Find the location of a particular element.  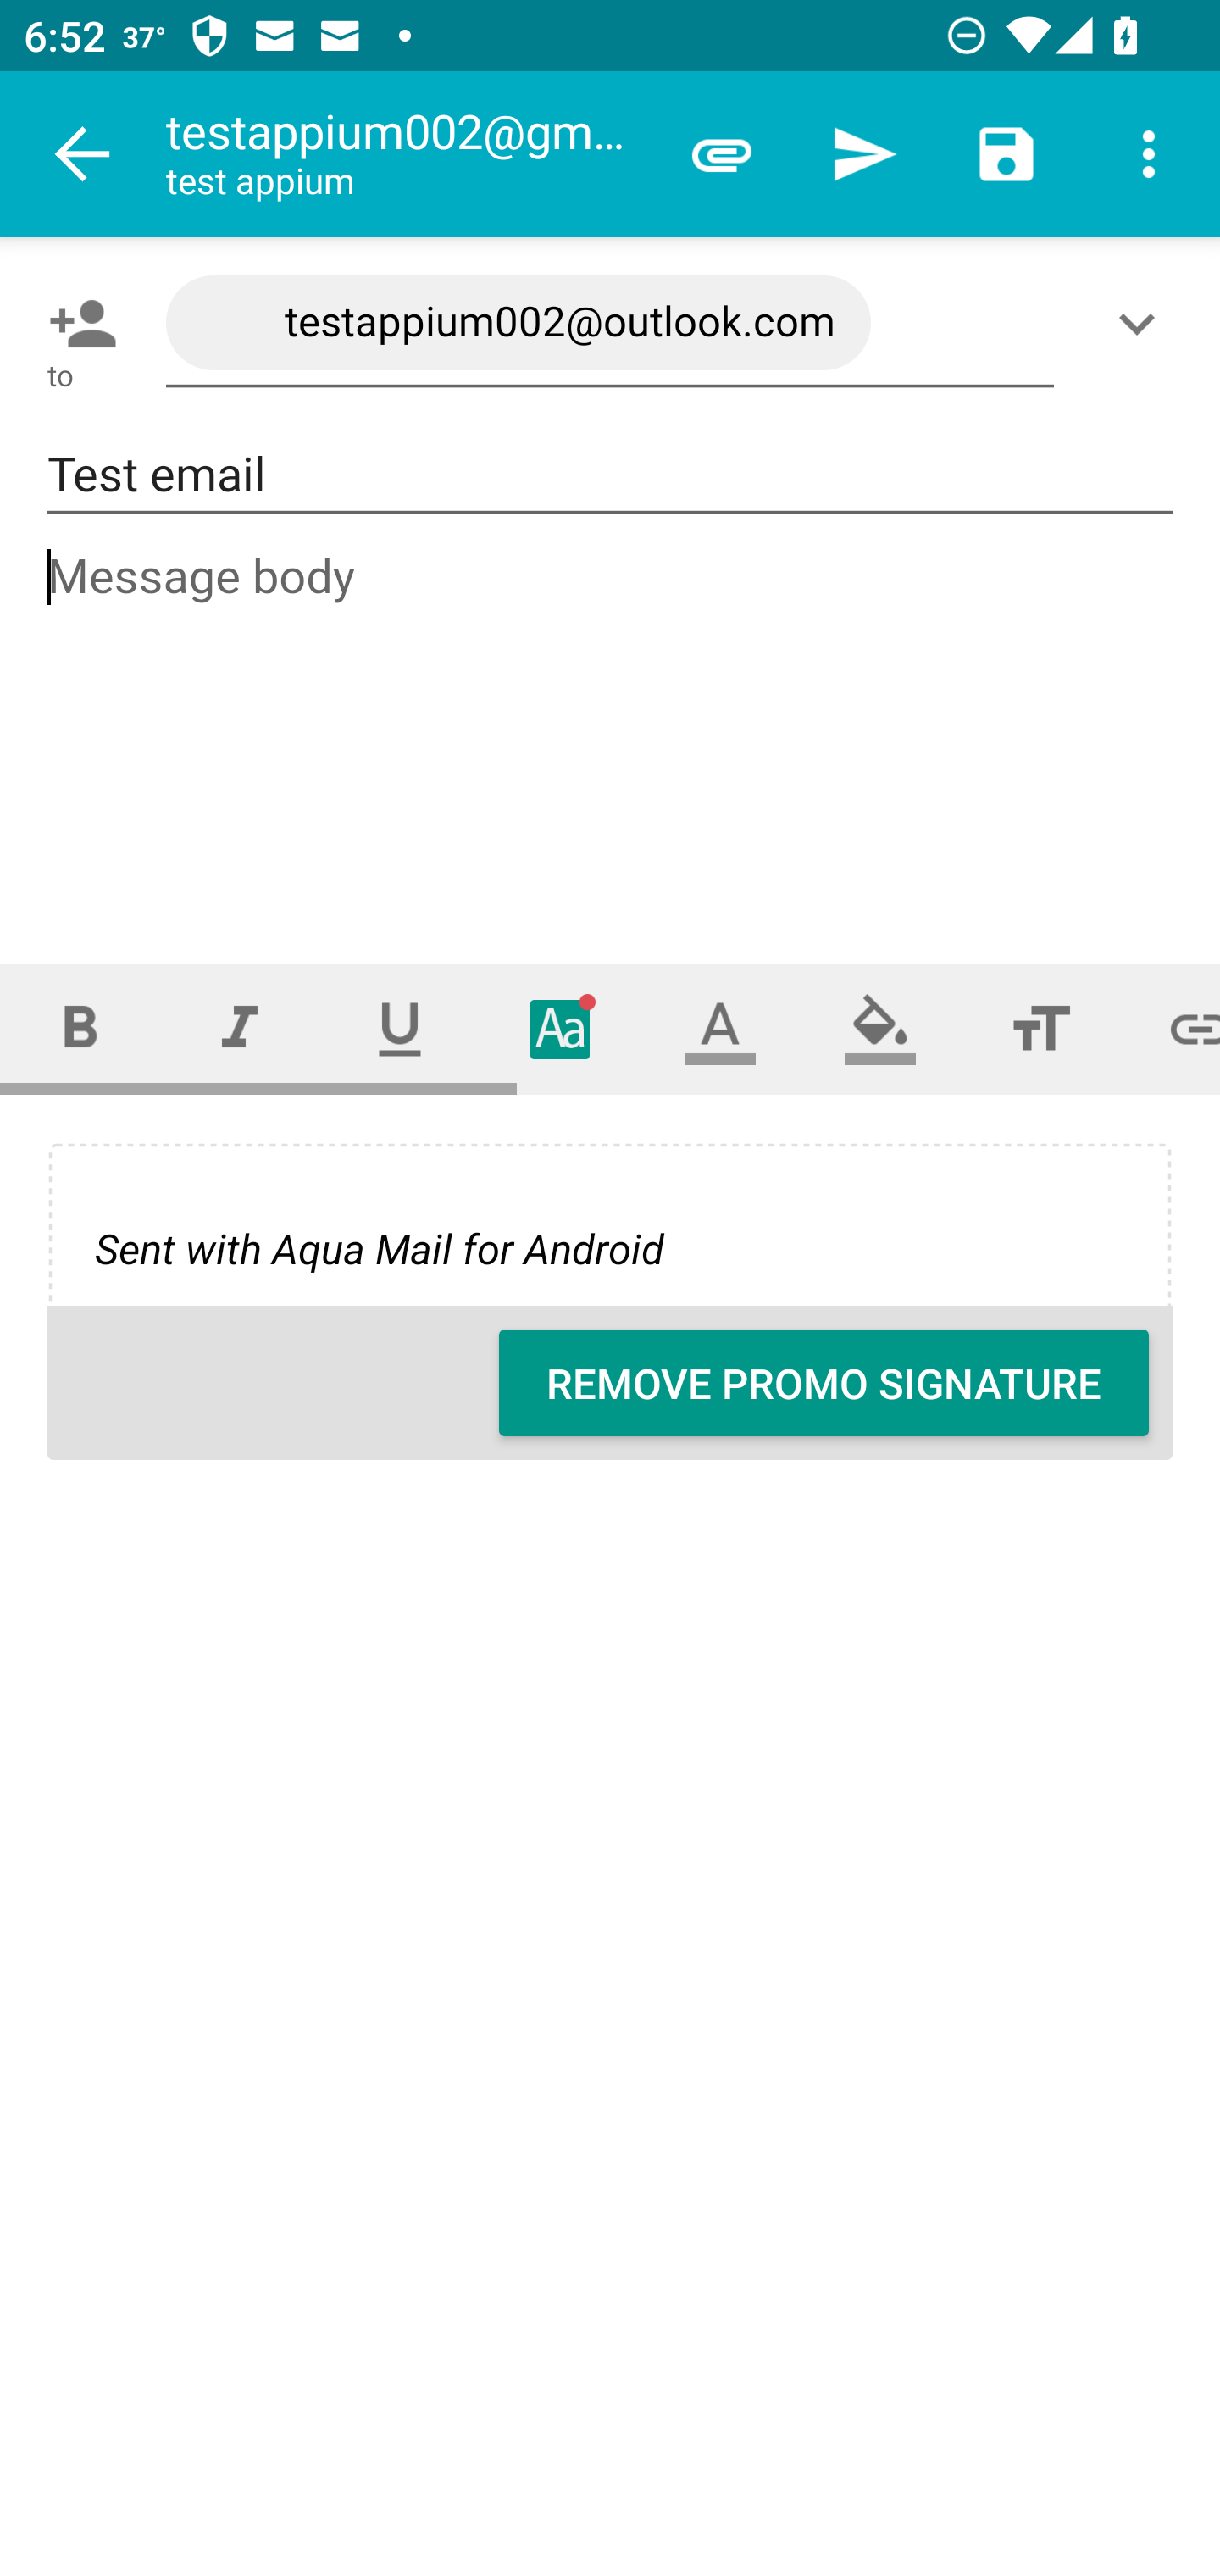

Bold is located at coordinates (80, 1029).